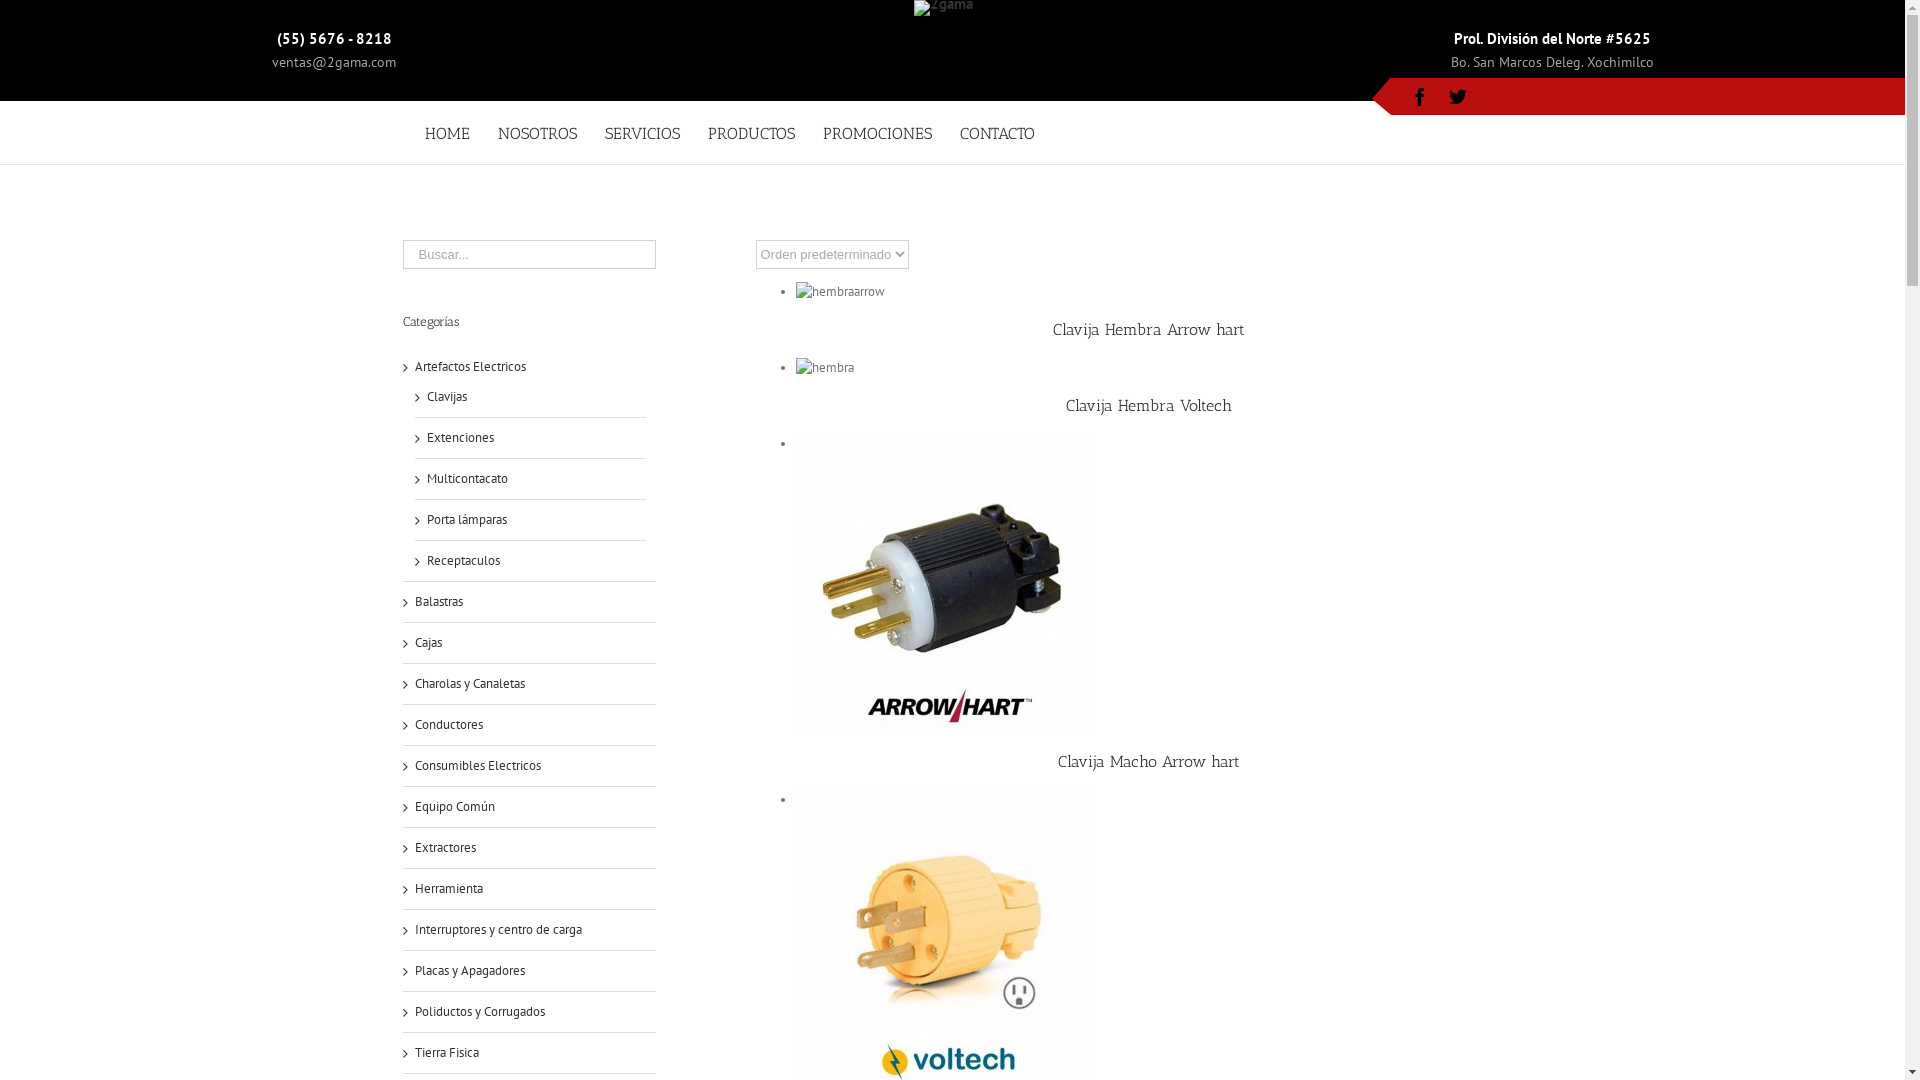  Describe the element at coordinates (444, 848) in the screenshot. I see `Extractores` at that location.